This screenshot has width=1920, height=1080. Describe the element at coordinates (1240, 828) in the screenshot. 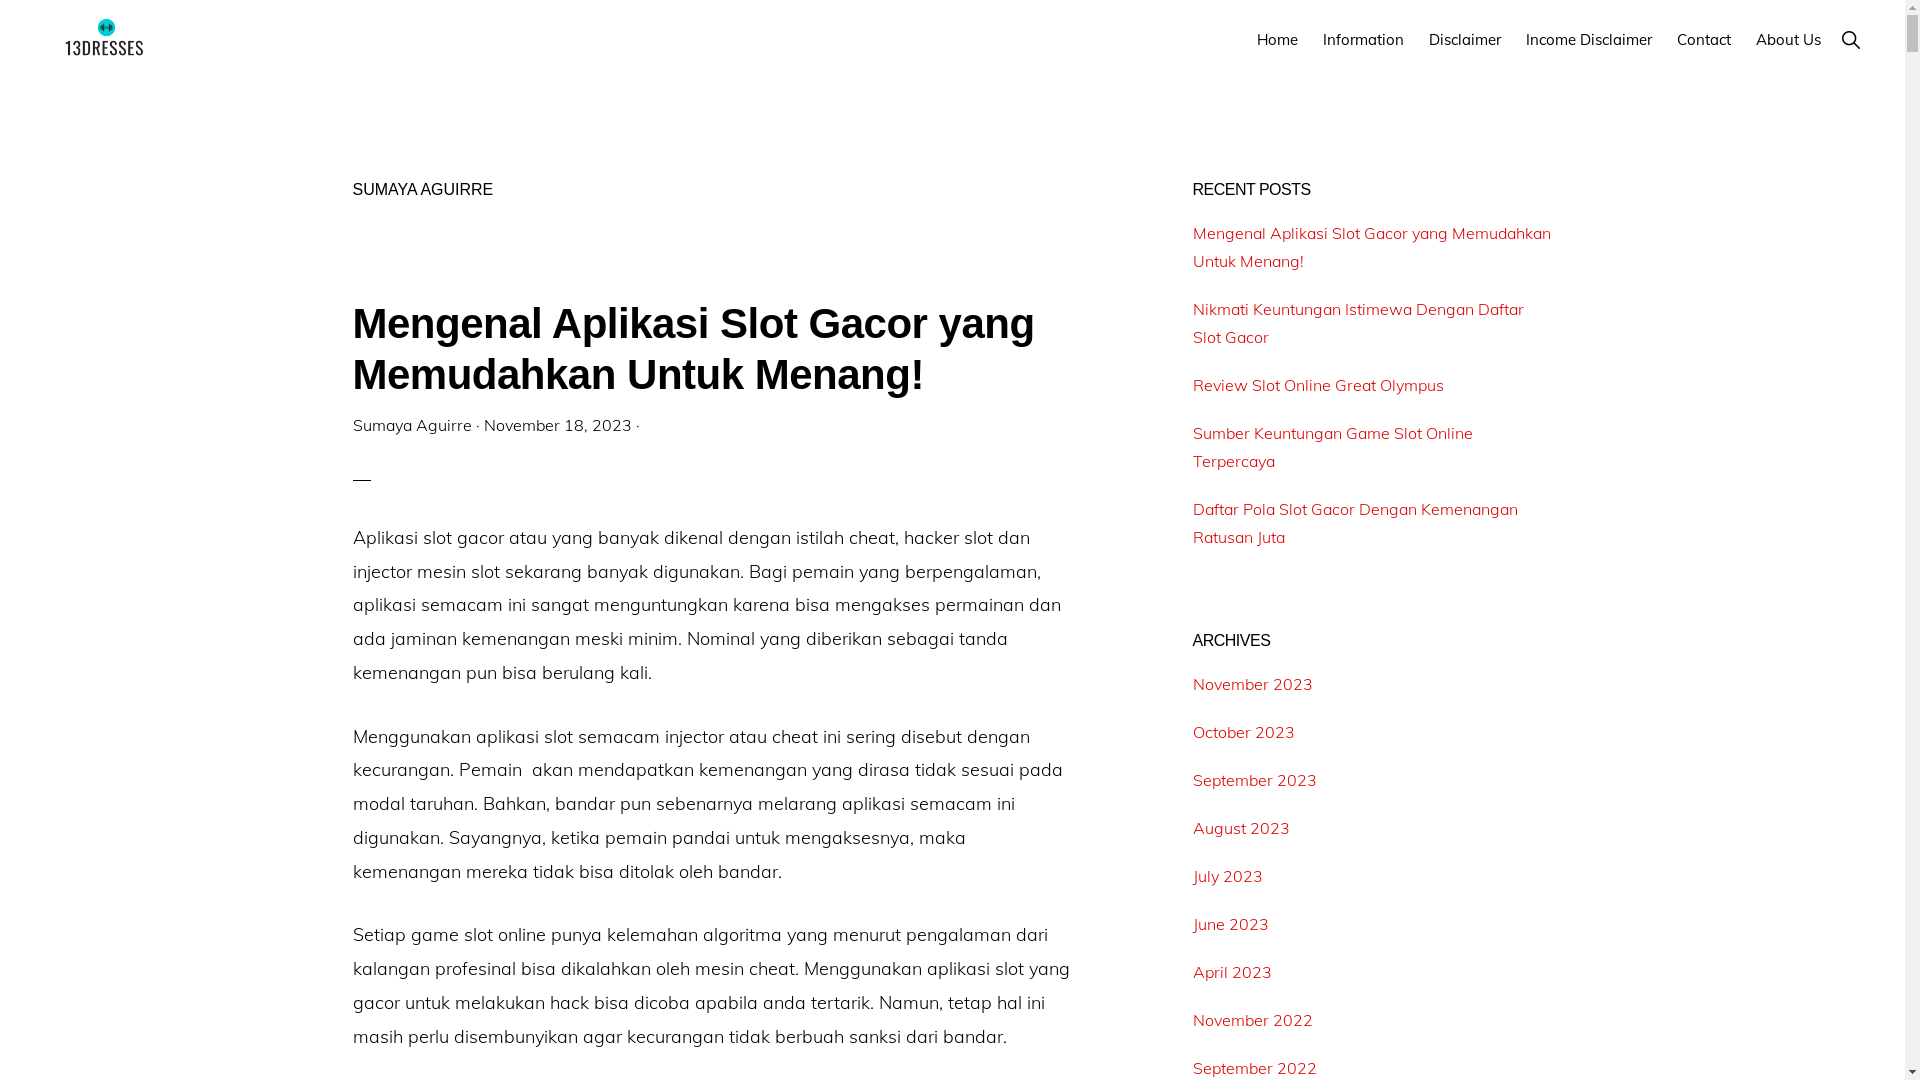

I see `August 2023` at that location.